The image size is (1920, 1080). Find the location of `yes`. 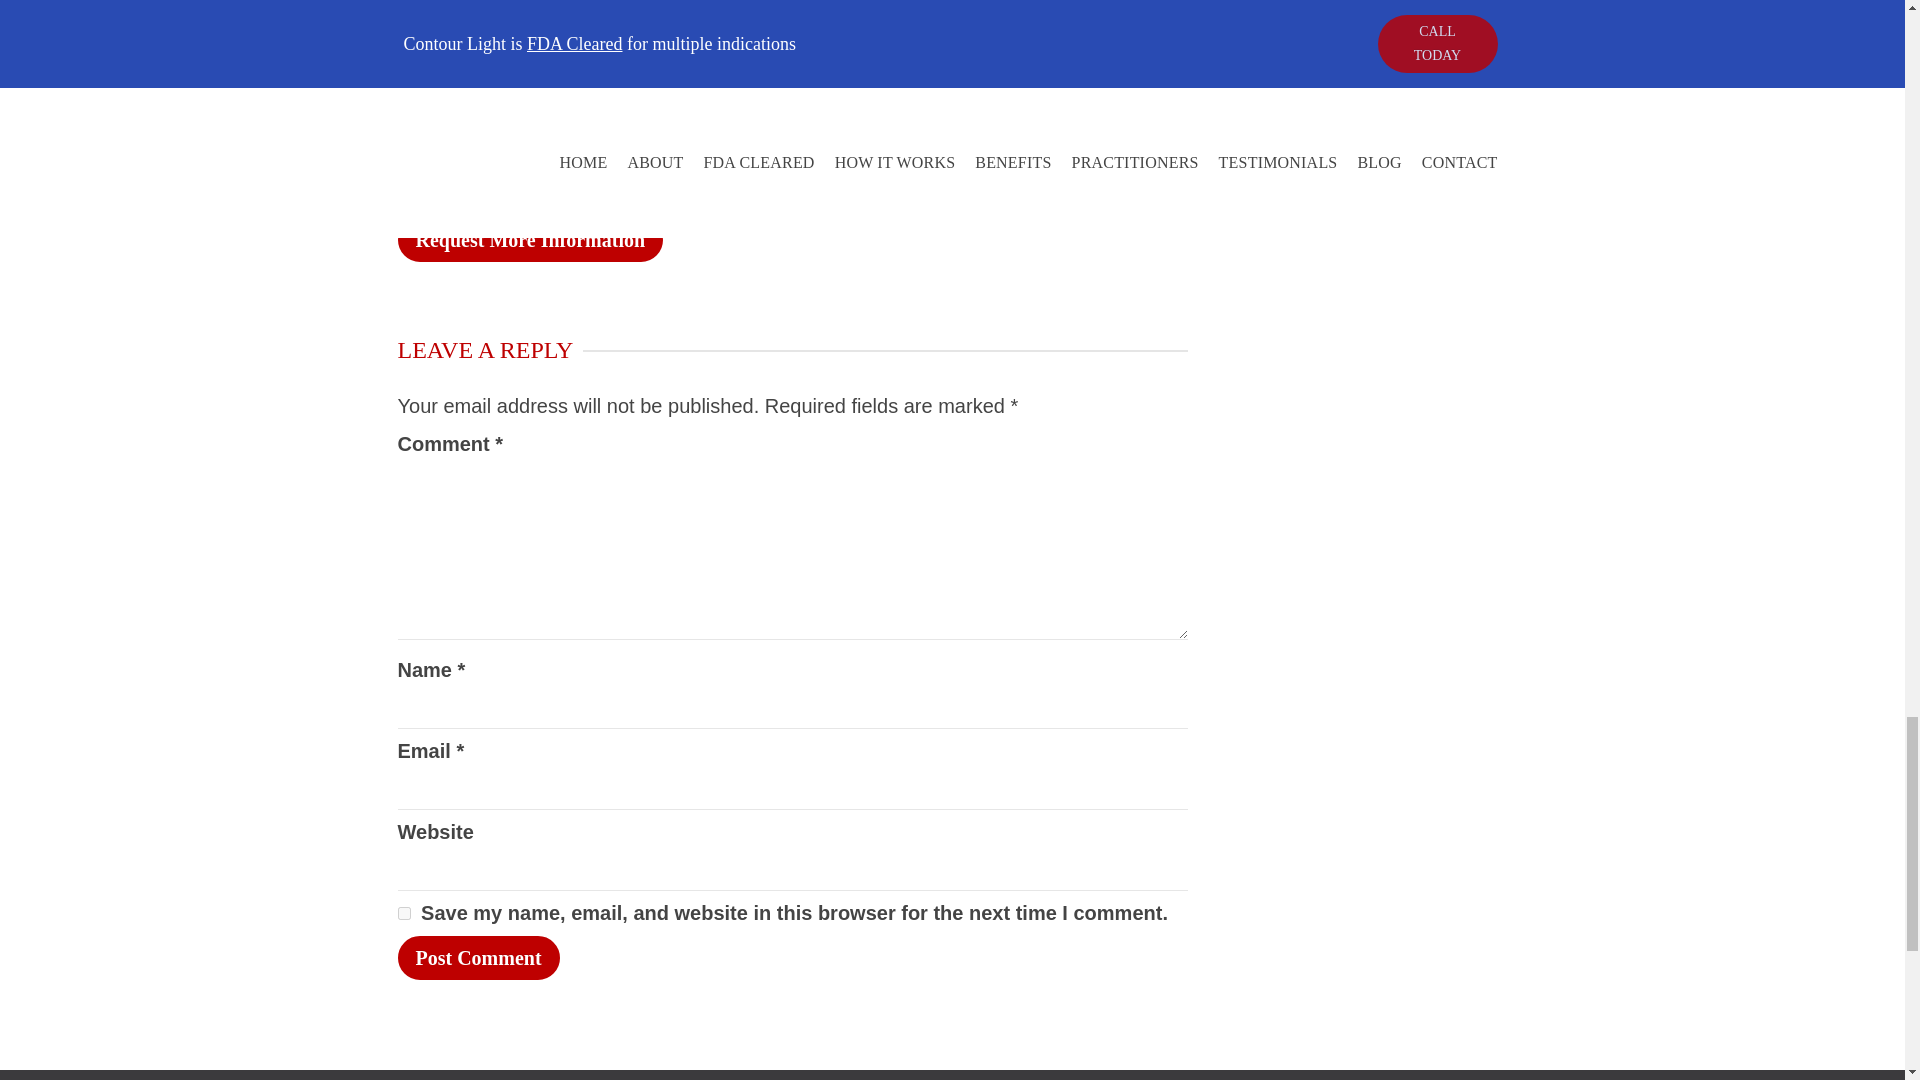

yes is located at coordinates (404, 914).